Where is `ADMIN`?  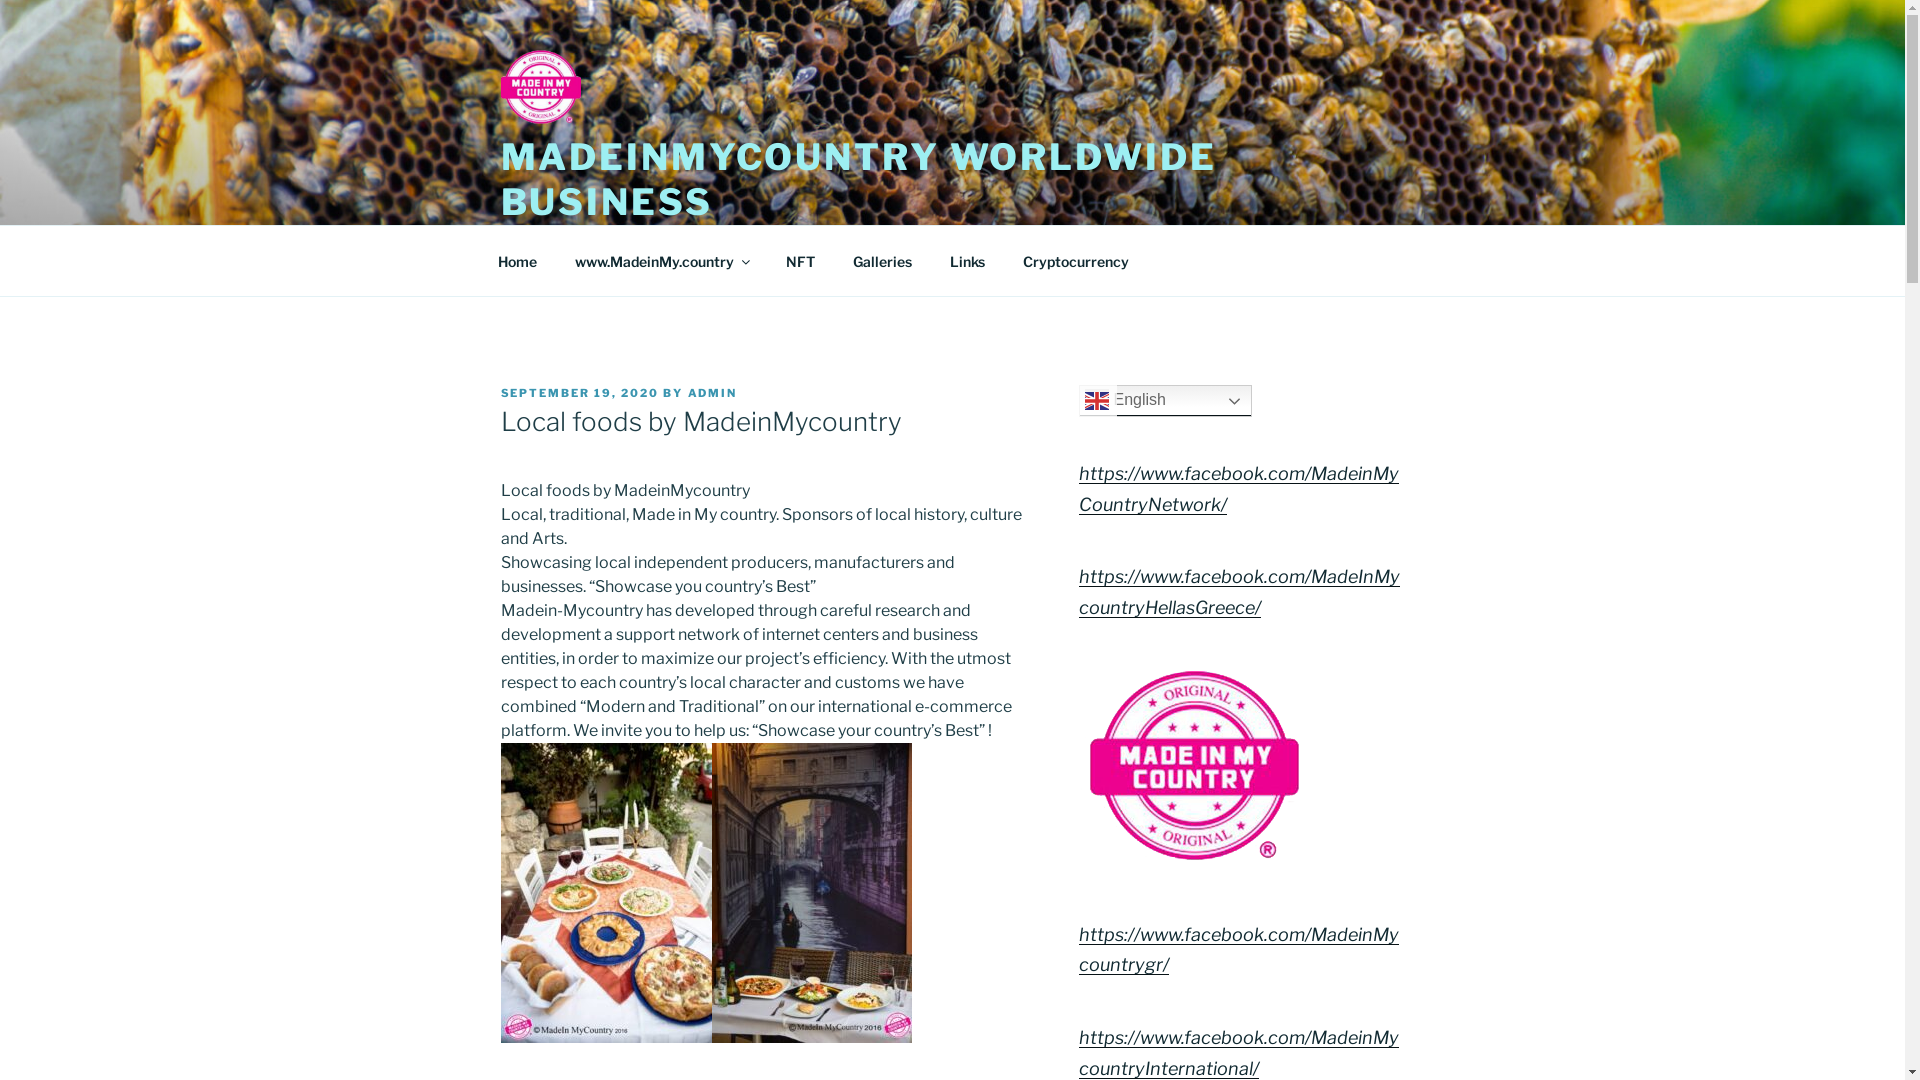
ADMIN is located at coordinates (713, 393).